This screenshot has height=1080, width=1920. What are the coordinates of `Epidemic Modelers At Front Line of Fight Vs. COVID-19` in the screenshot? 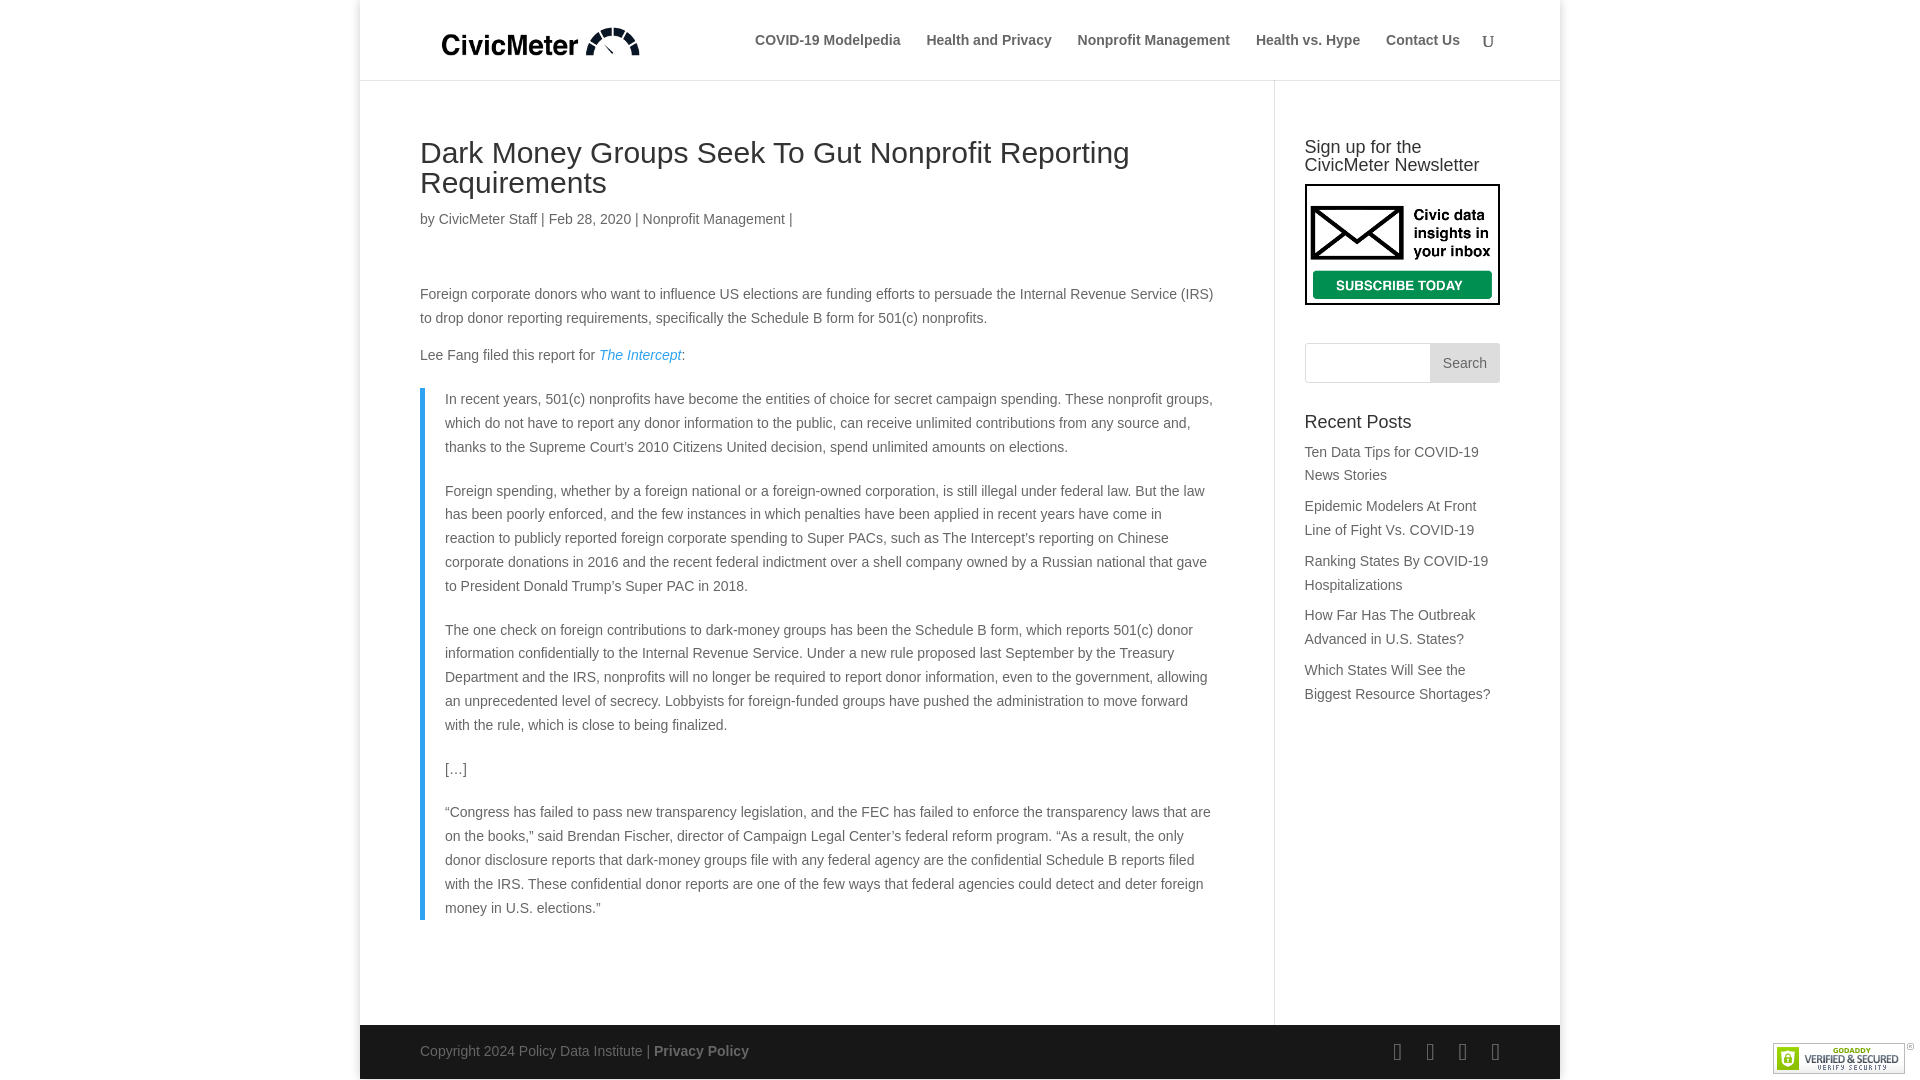 It's located at (1390, 517).